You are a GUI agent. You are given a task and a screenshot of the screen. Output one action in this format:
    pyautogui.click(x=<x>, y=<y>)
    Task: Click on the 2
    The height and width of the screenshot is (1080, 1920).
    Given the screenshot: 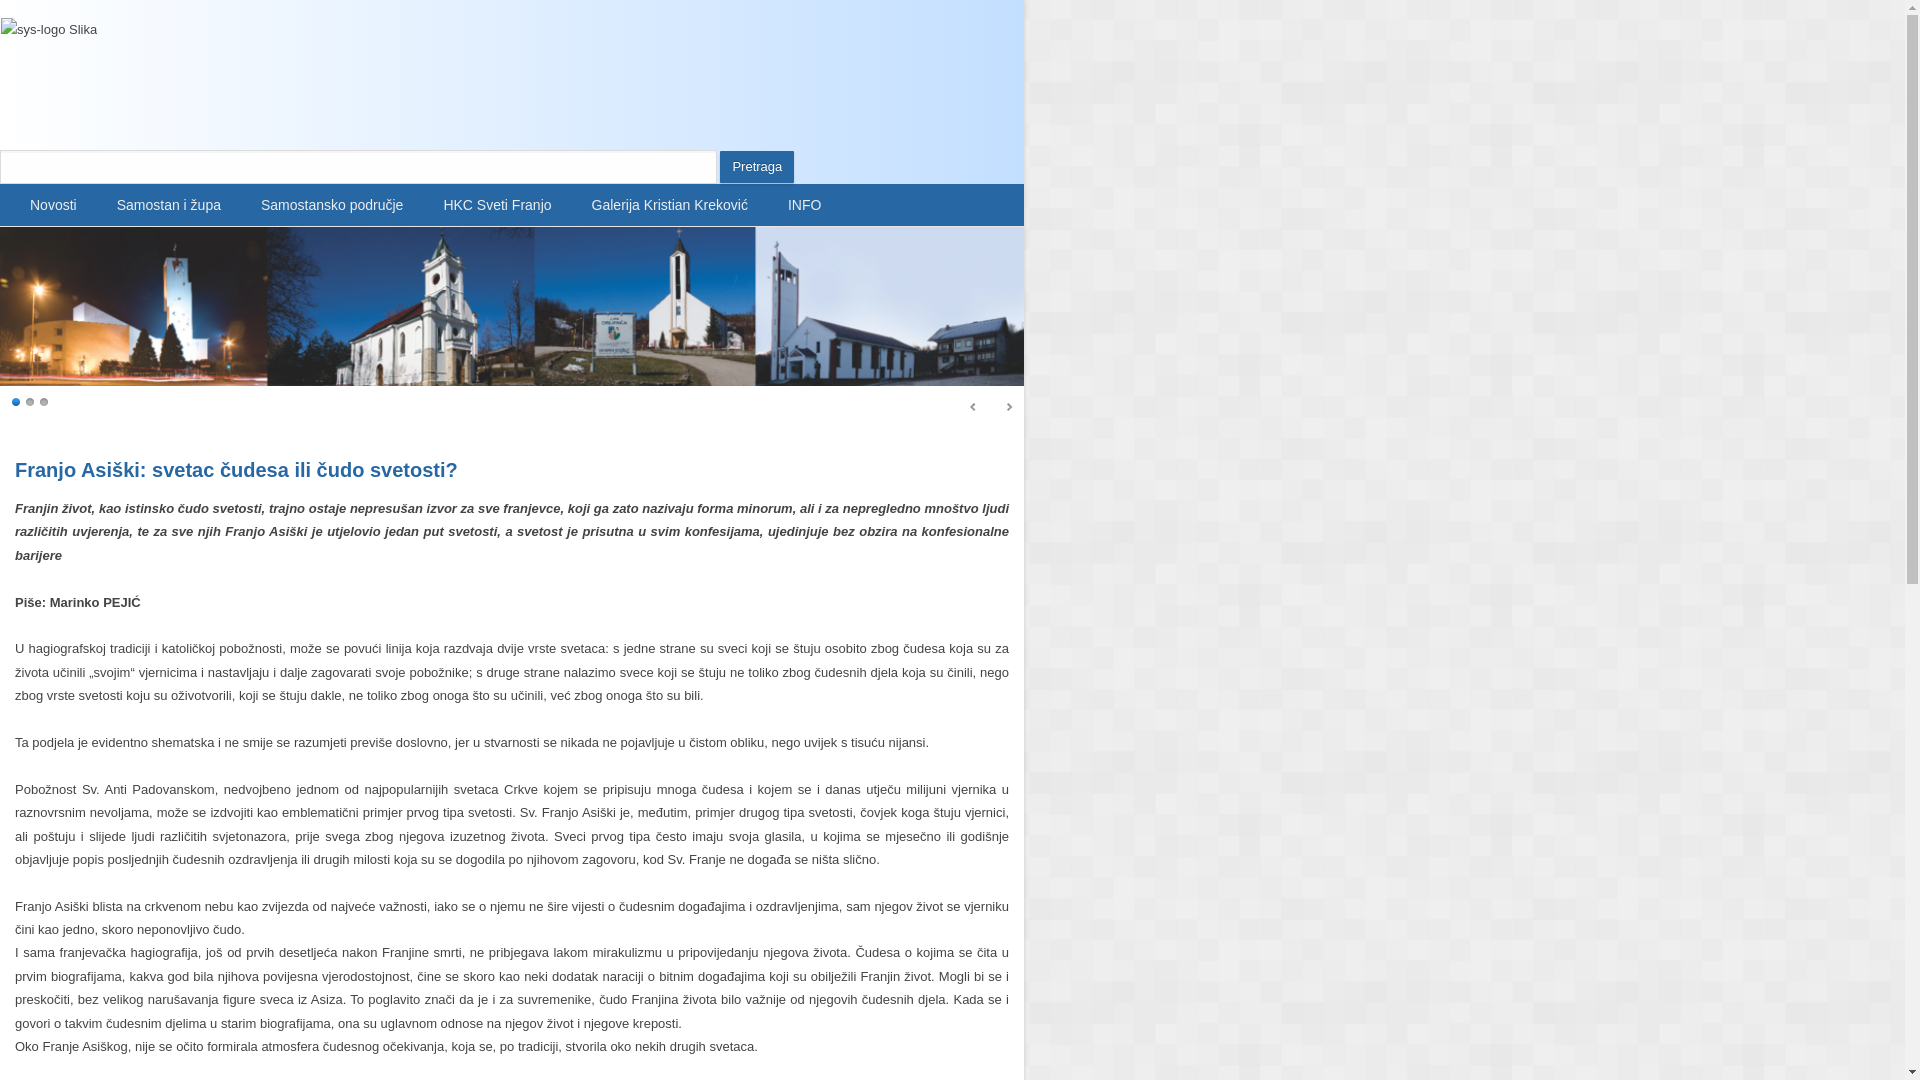 What is the action you would take?
    pyautogui.click(x=31, y=401)
    